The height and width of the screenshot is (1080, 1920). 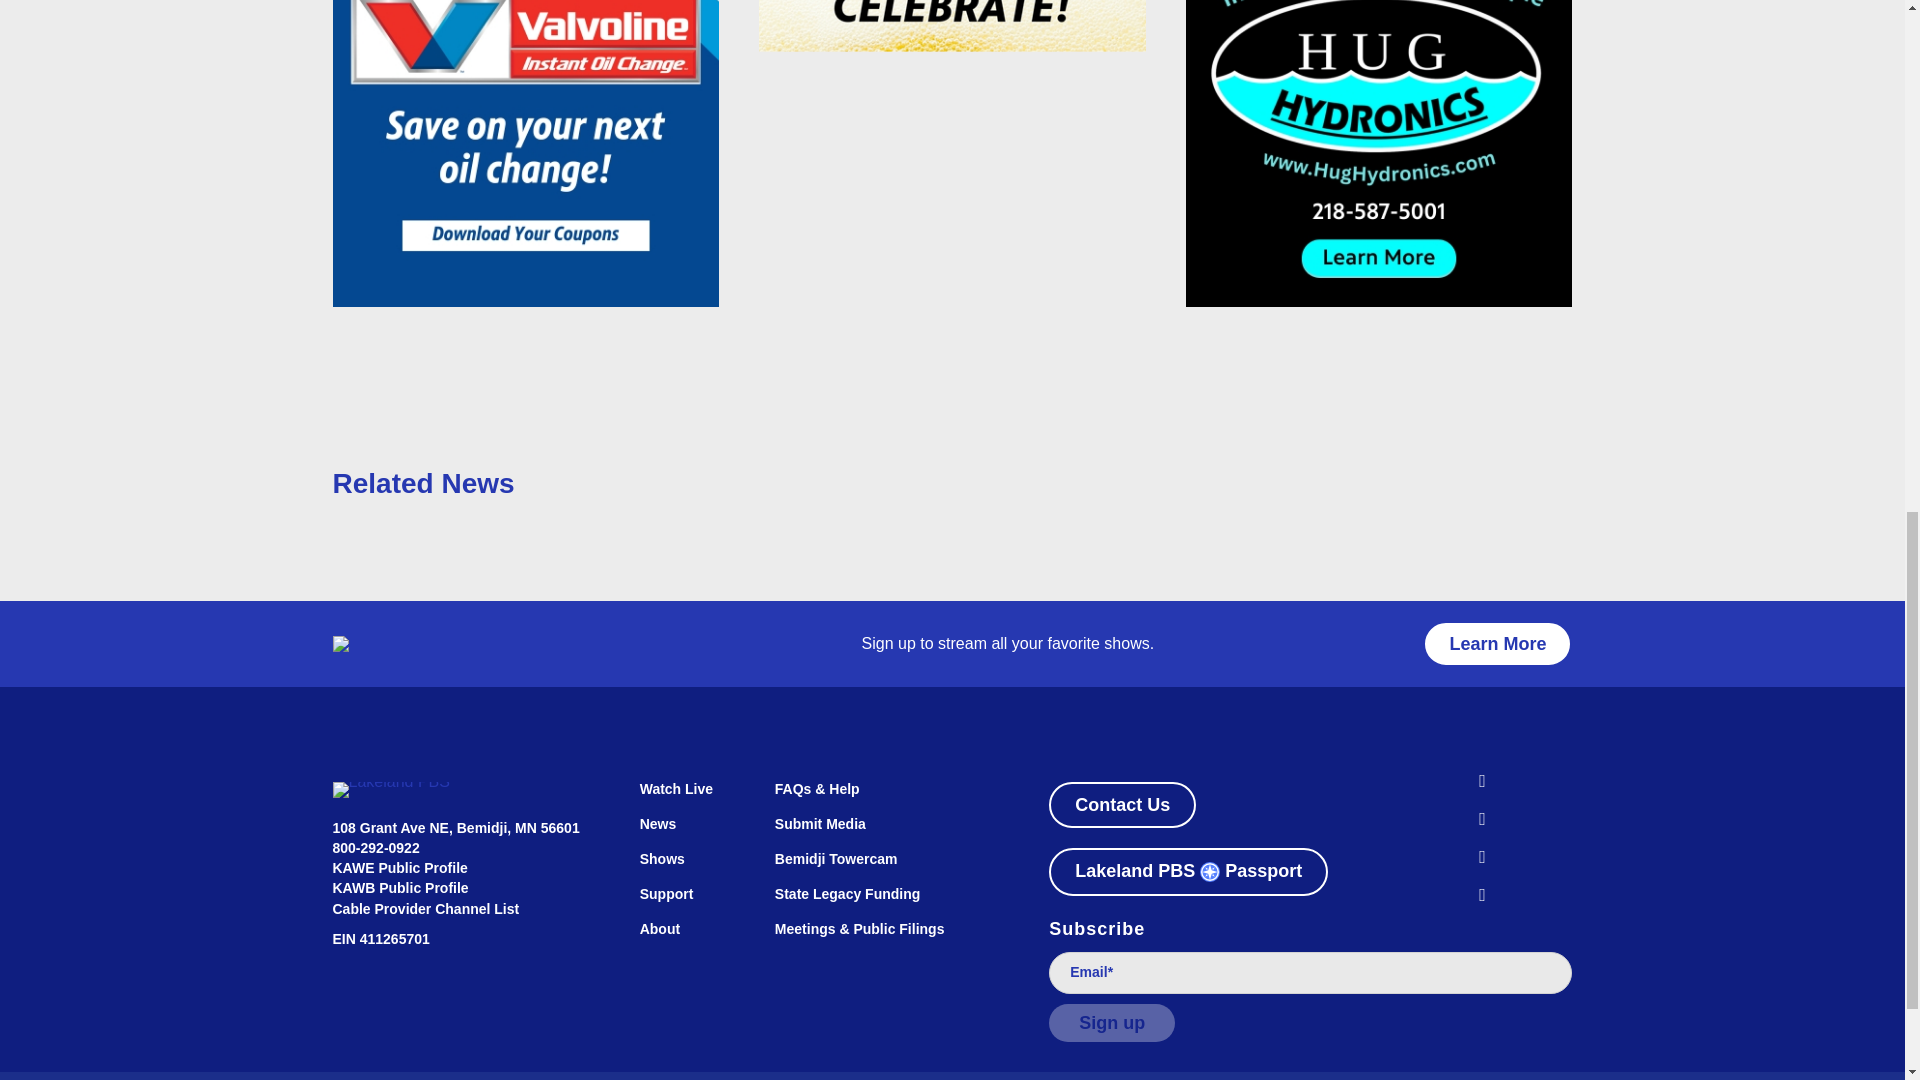 I want to click on Sign up, so click(x=1112, y=1023).